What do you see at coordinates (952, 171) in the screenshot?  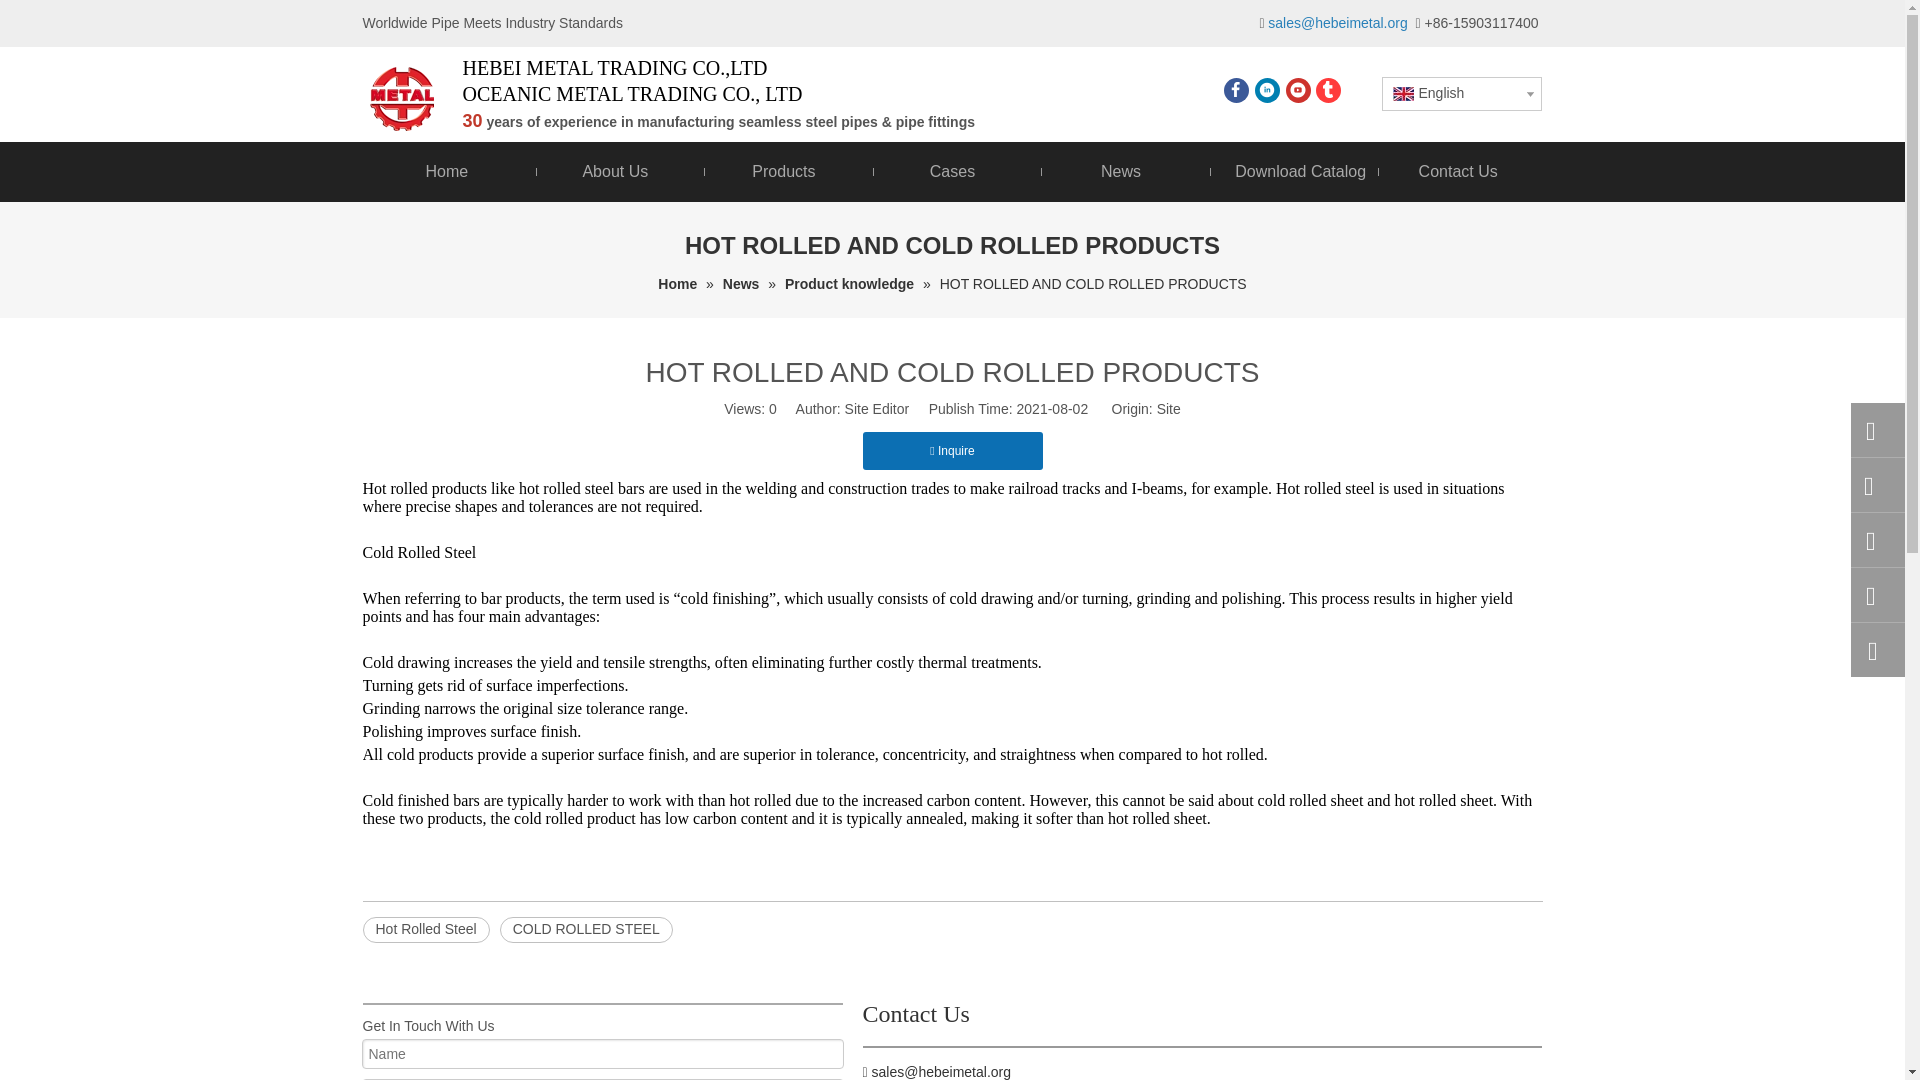 I see `Cases` at bounding box center [952, 171].